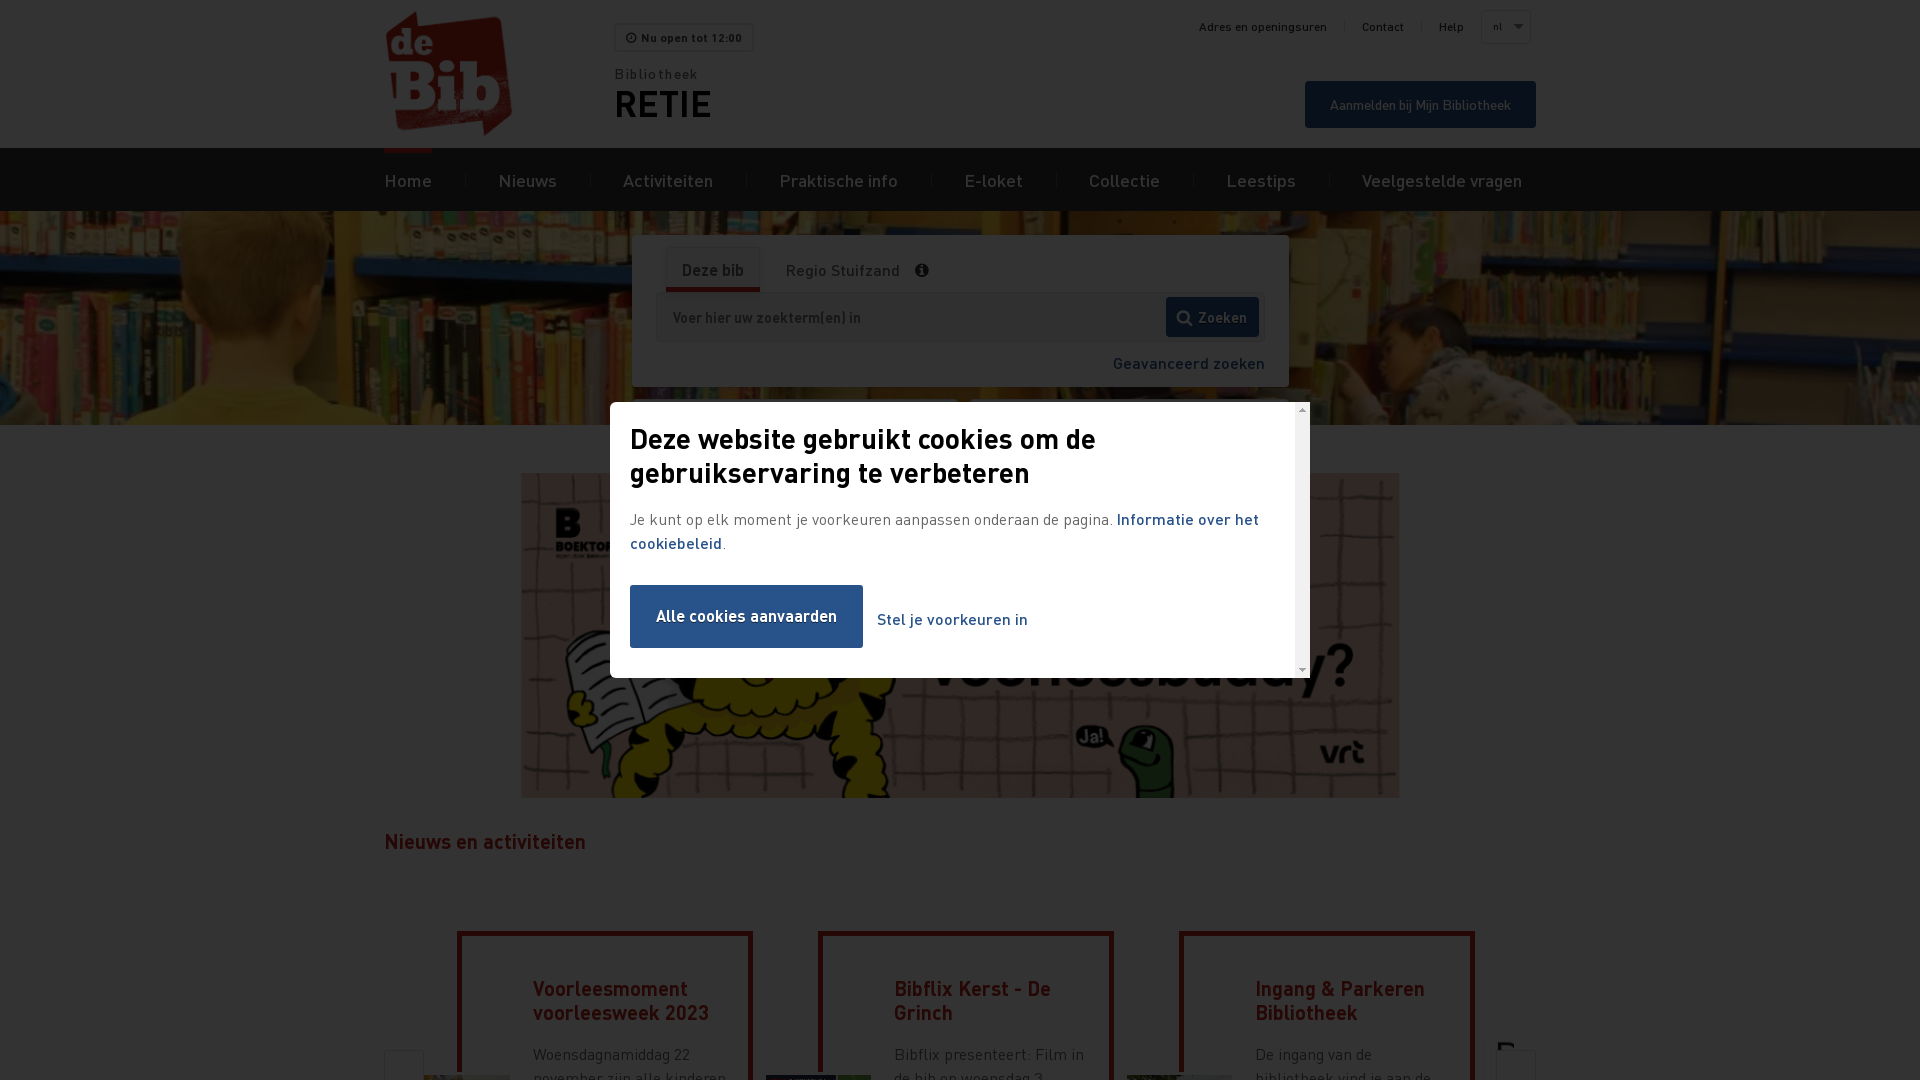  I want to click on Activiteiten, so click(668, 180).